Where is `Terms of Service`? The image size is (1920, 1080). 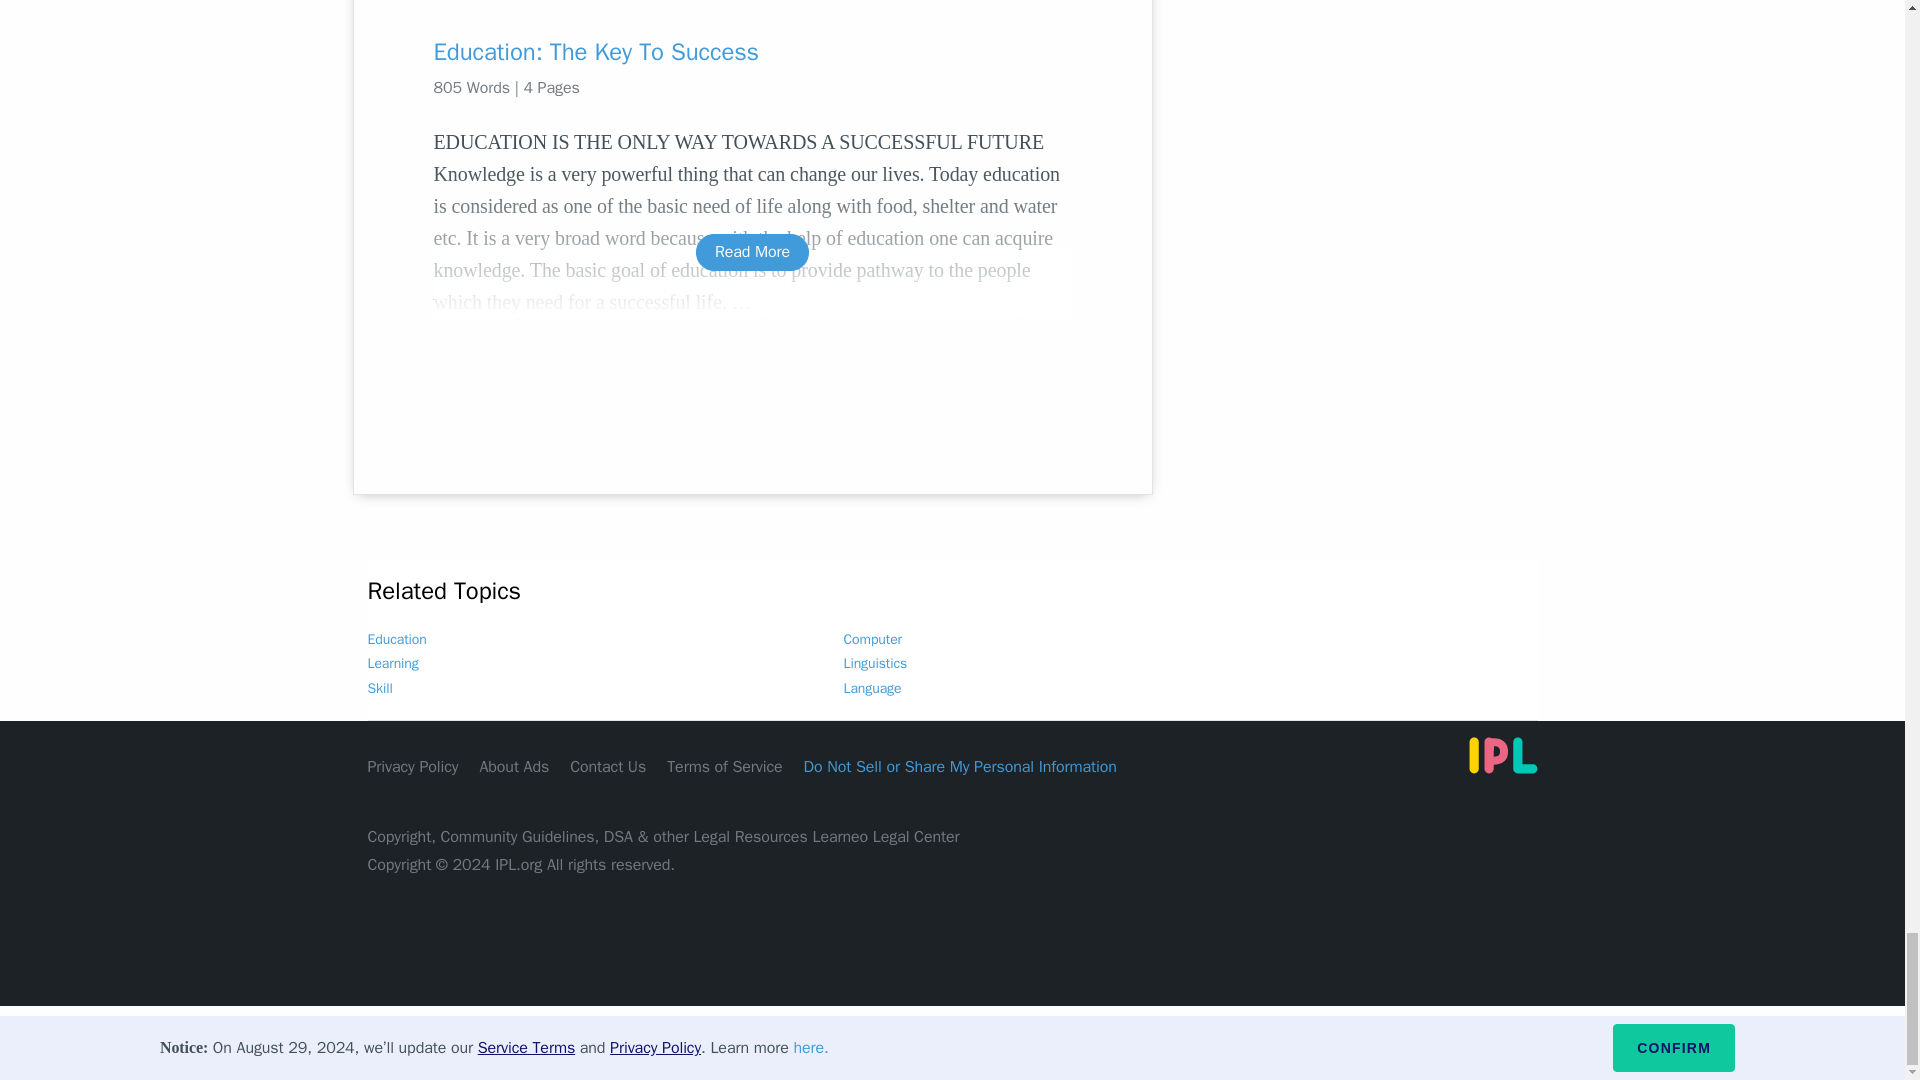 Terms of Service is located at coordinates (724, 766).